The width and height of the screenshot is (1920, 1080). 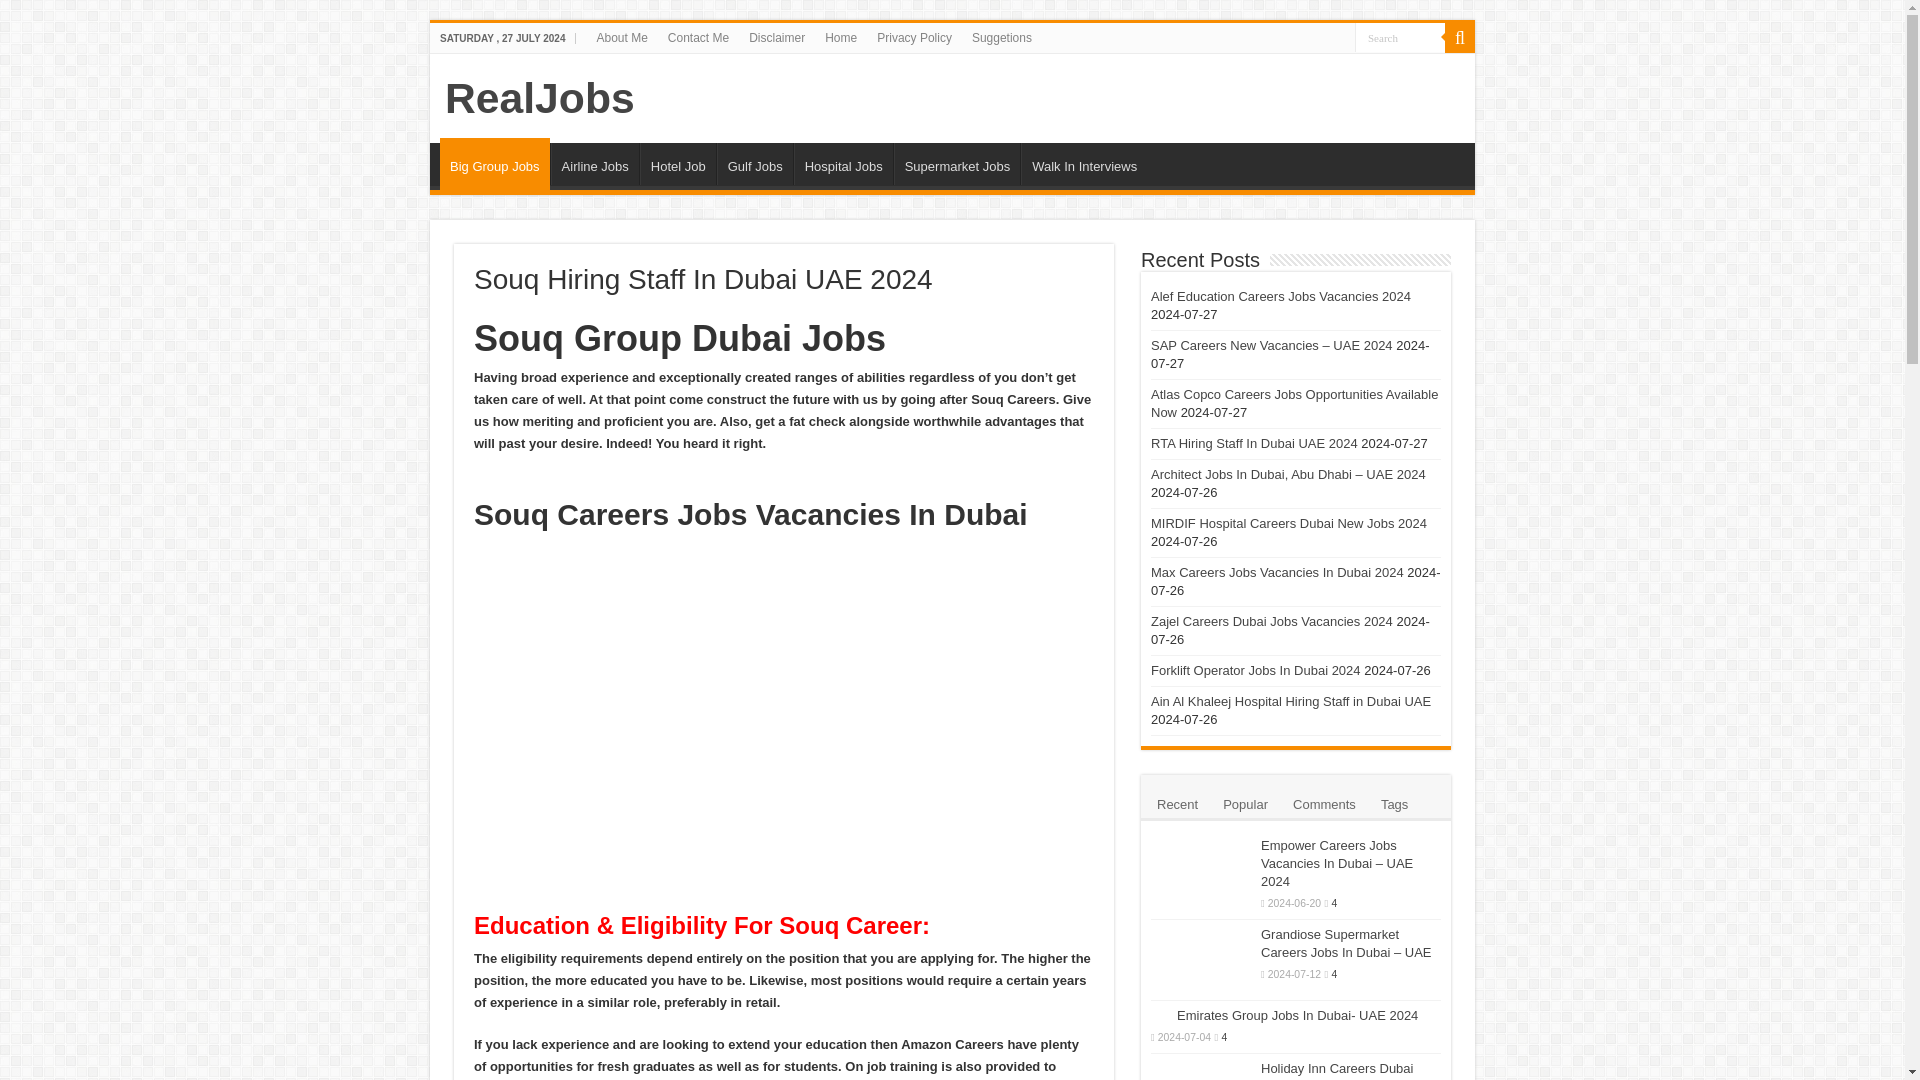 I want to click on Big Group Jobs, so click(x=494, y=164).